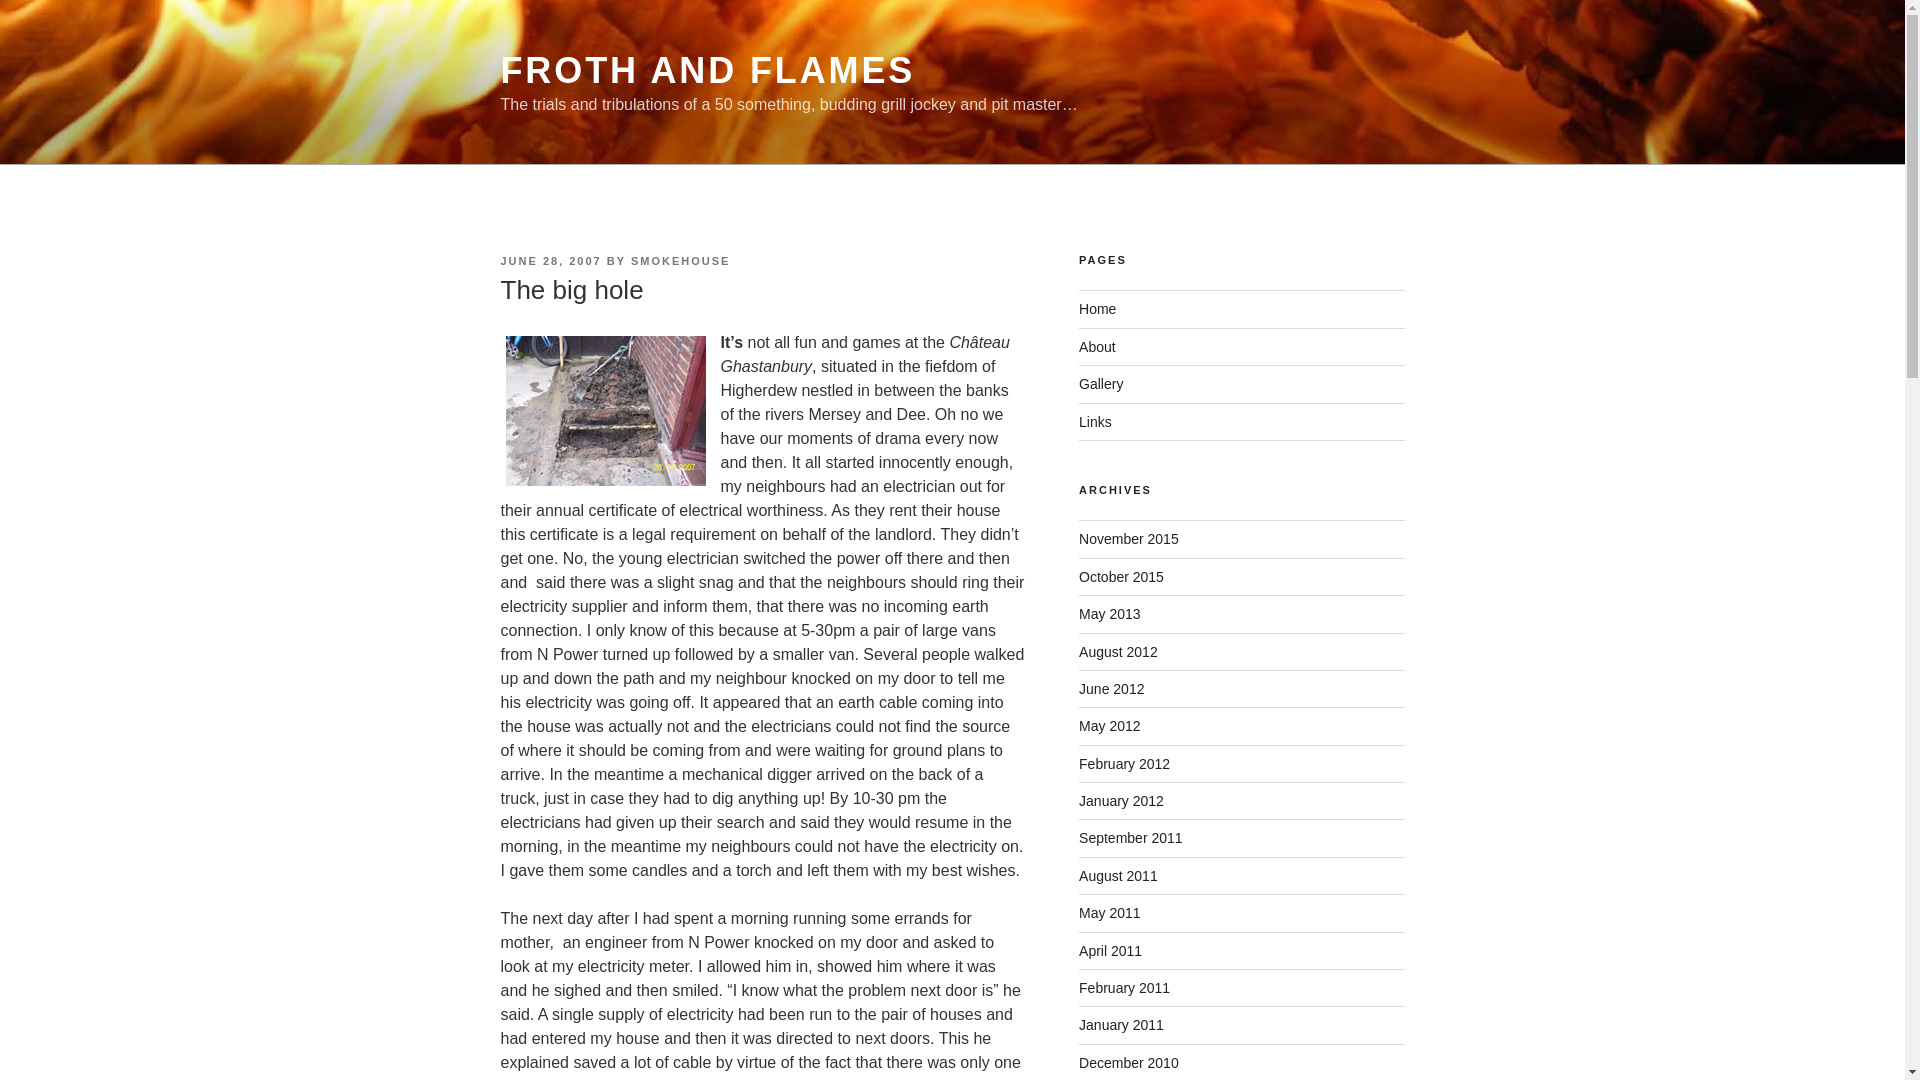 The image size is (1920, 1080). What do you see at coordinates (550, 260) in the screenshot?
I see `JUNE 28, 2007` at bounding box center [550, 260].